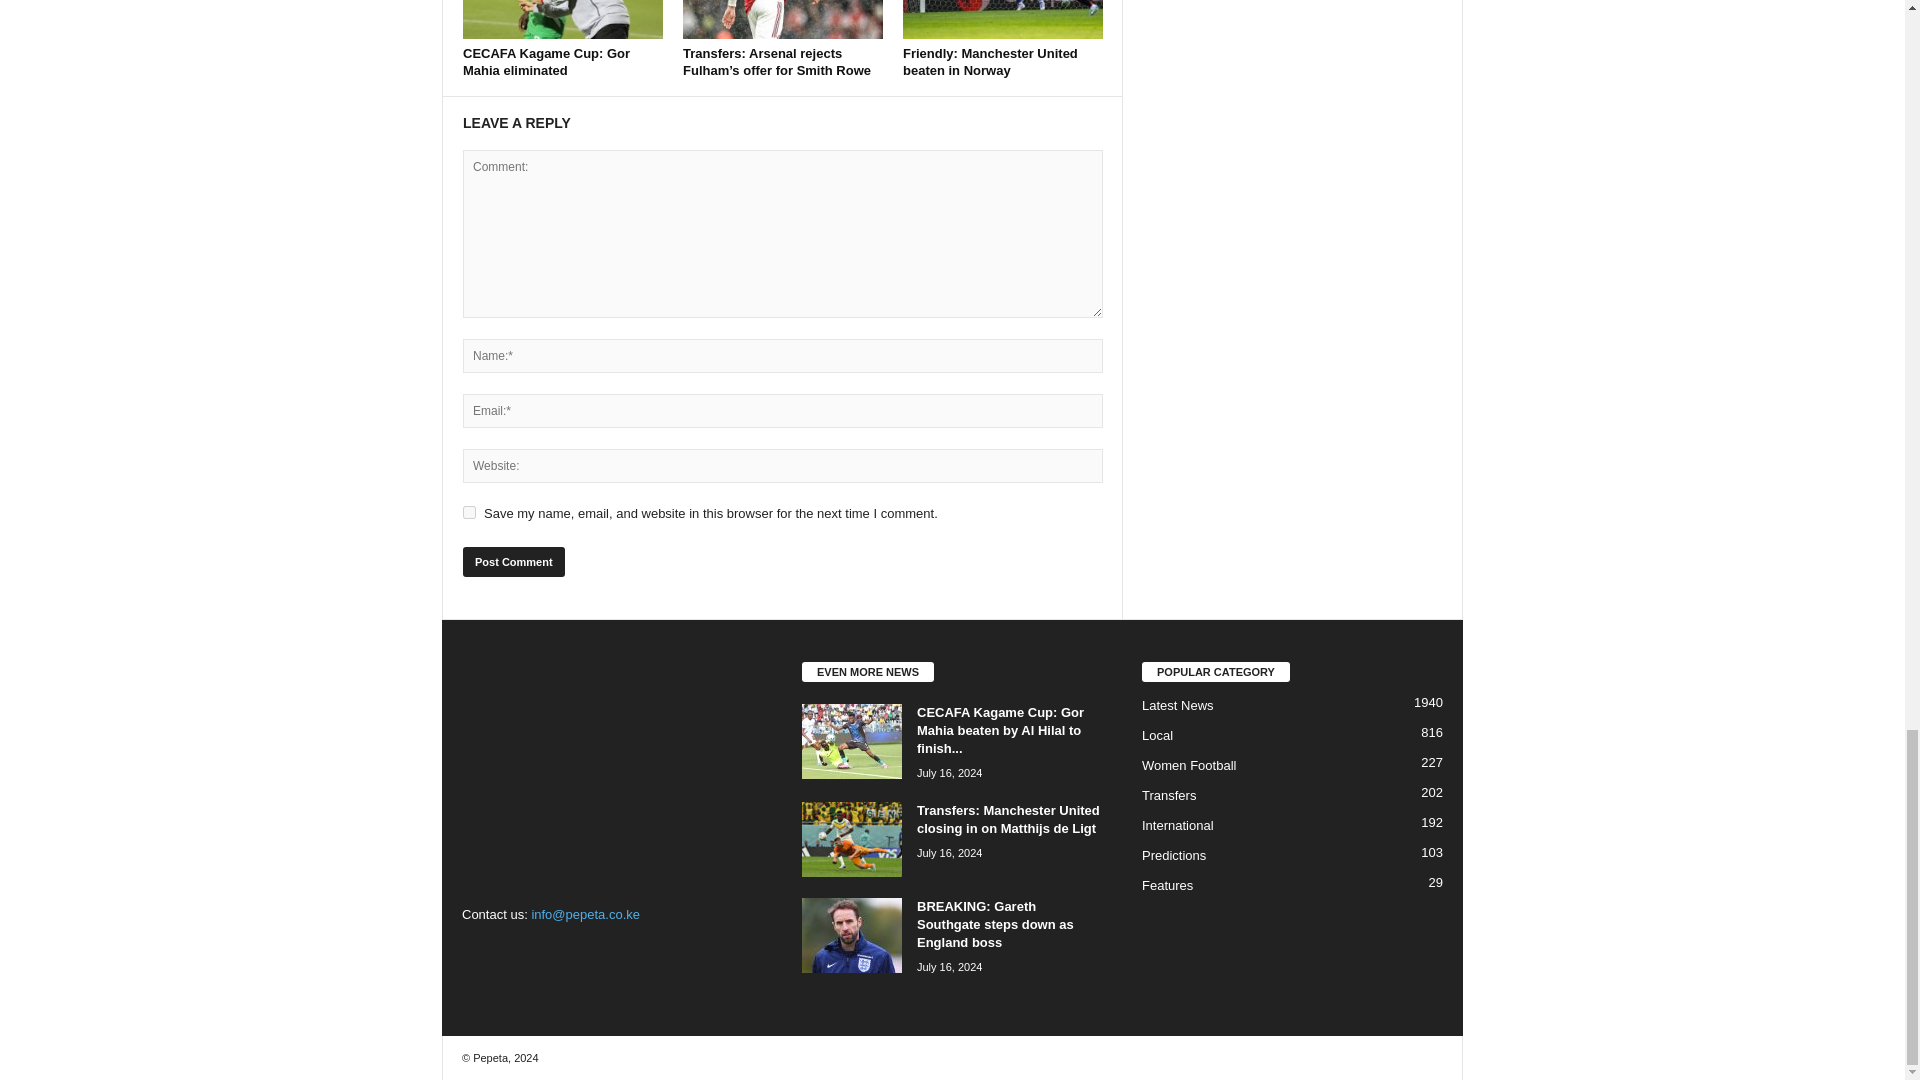 The width and height of the screenshot is (1920, 1080). Describe the element at coordinates (469, 512) in the screenshot. I see `yes` at that location.